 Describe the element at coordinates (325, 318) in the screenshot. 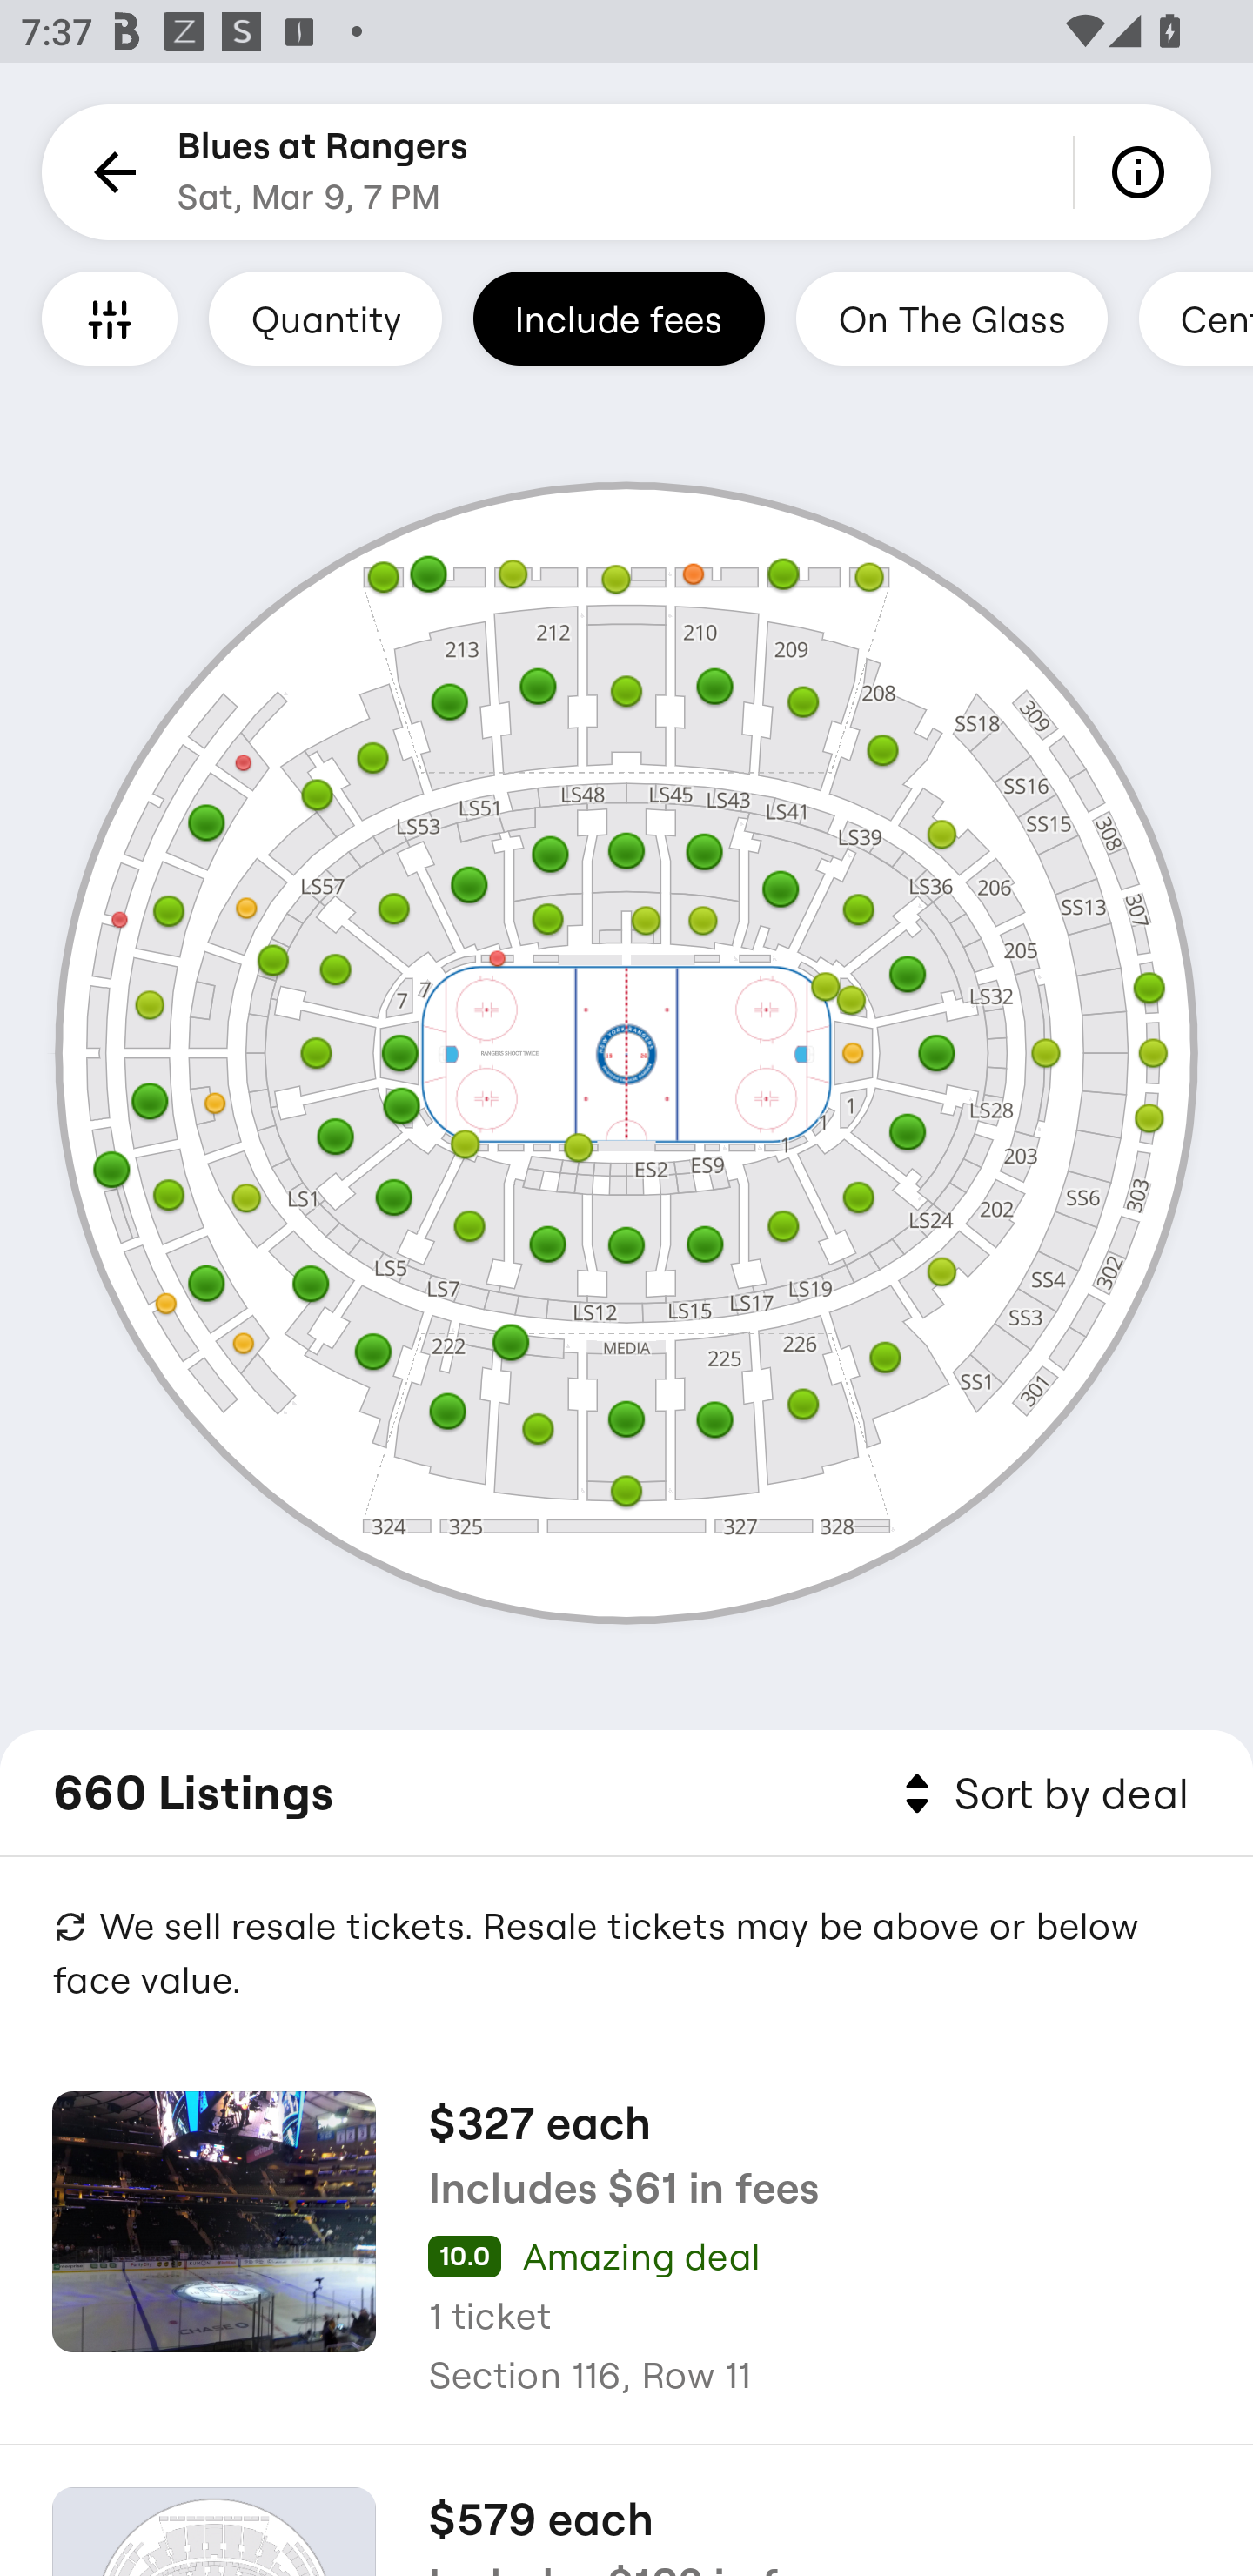

I see `Quantity` at that location.